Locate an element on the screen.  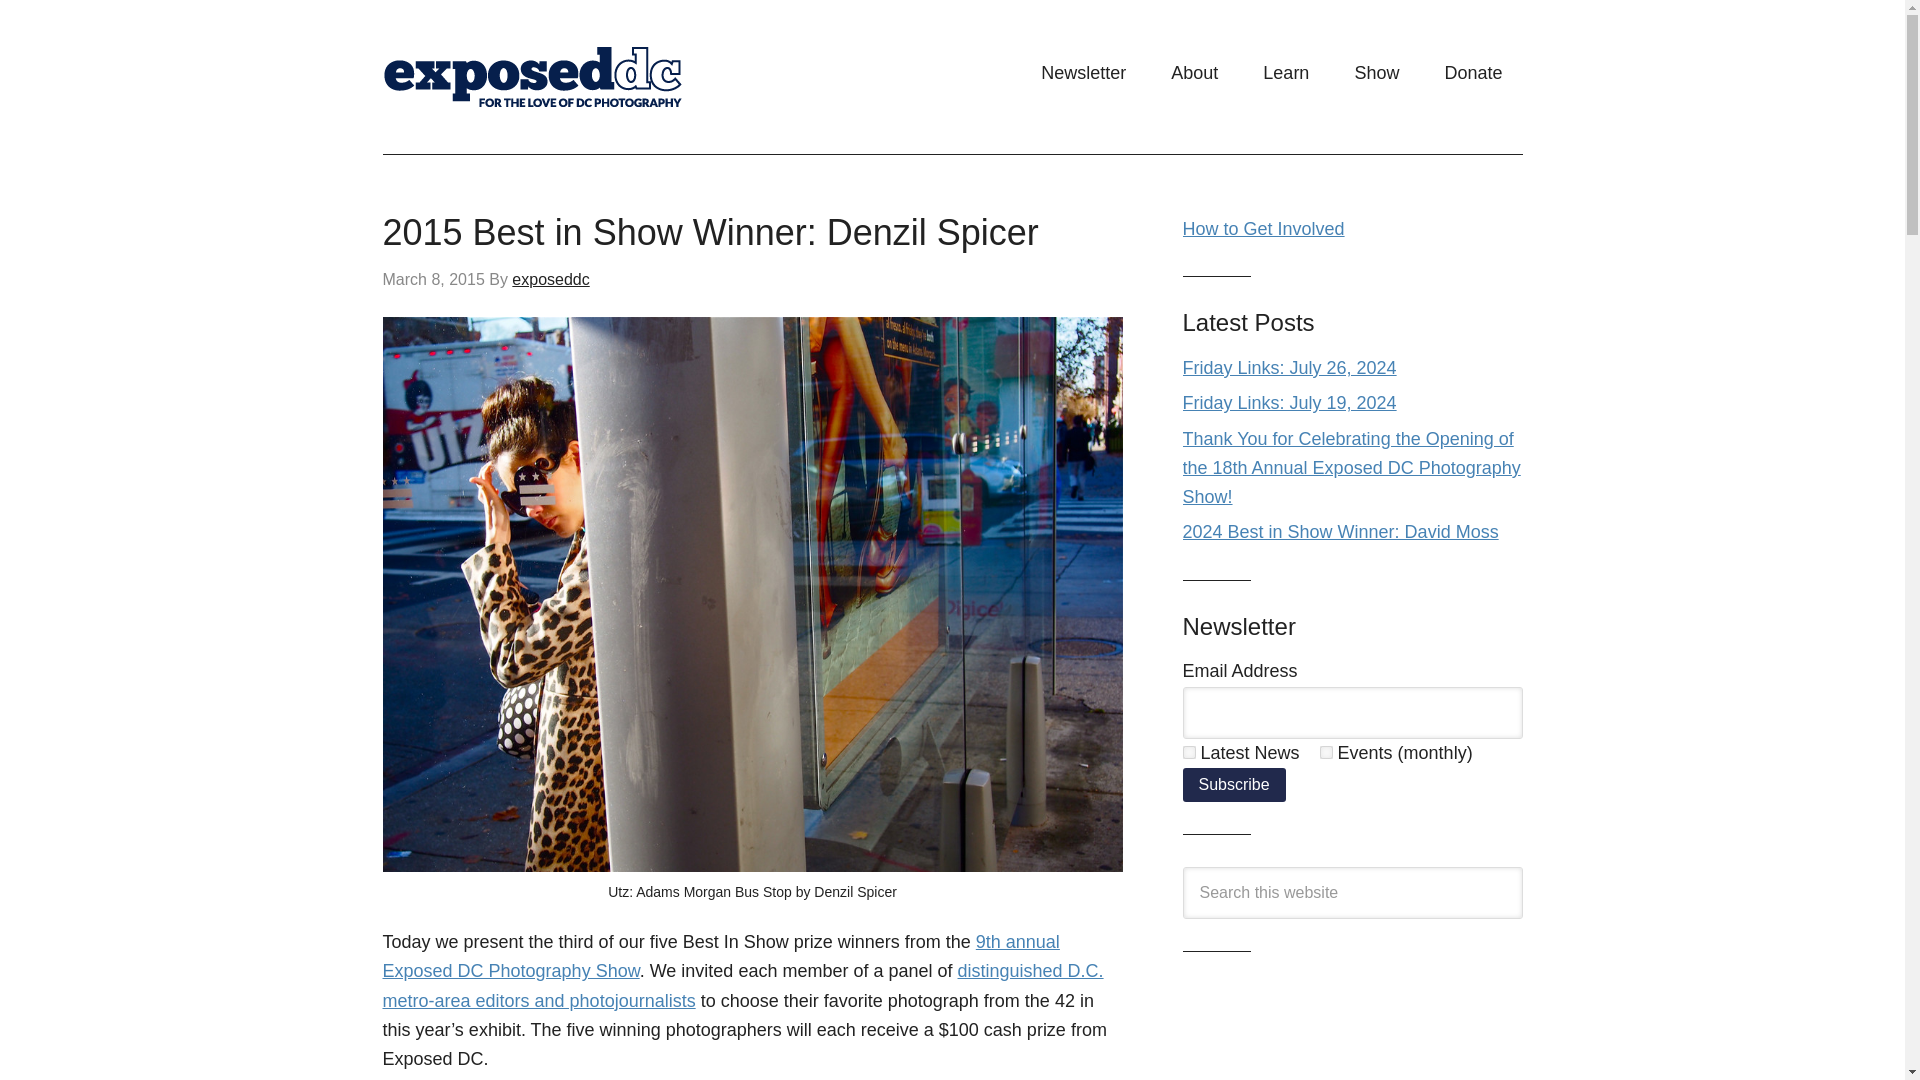
Show is located at coordinates (1376, 72).